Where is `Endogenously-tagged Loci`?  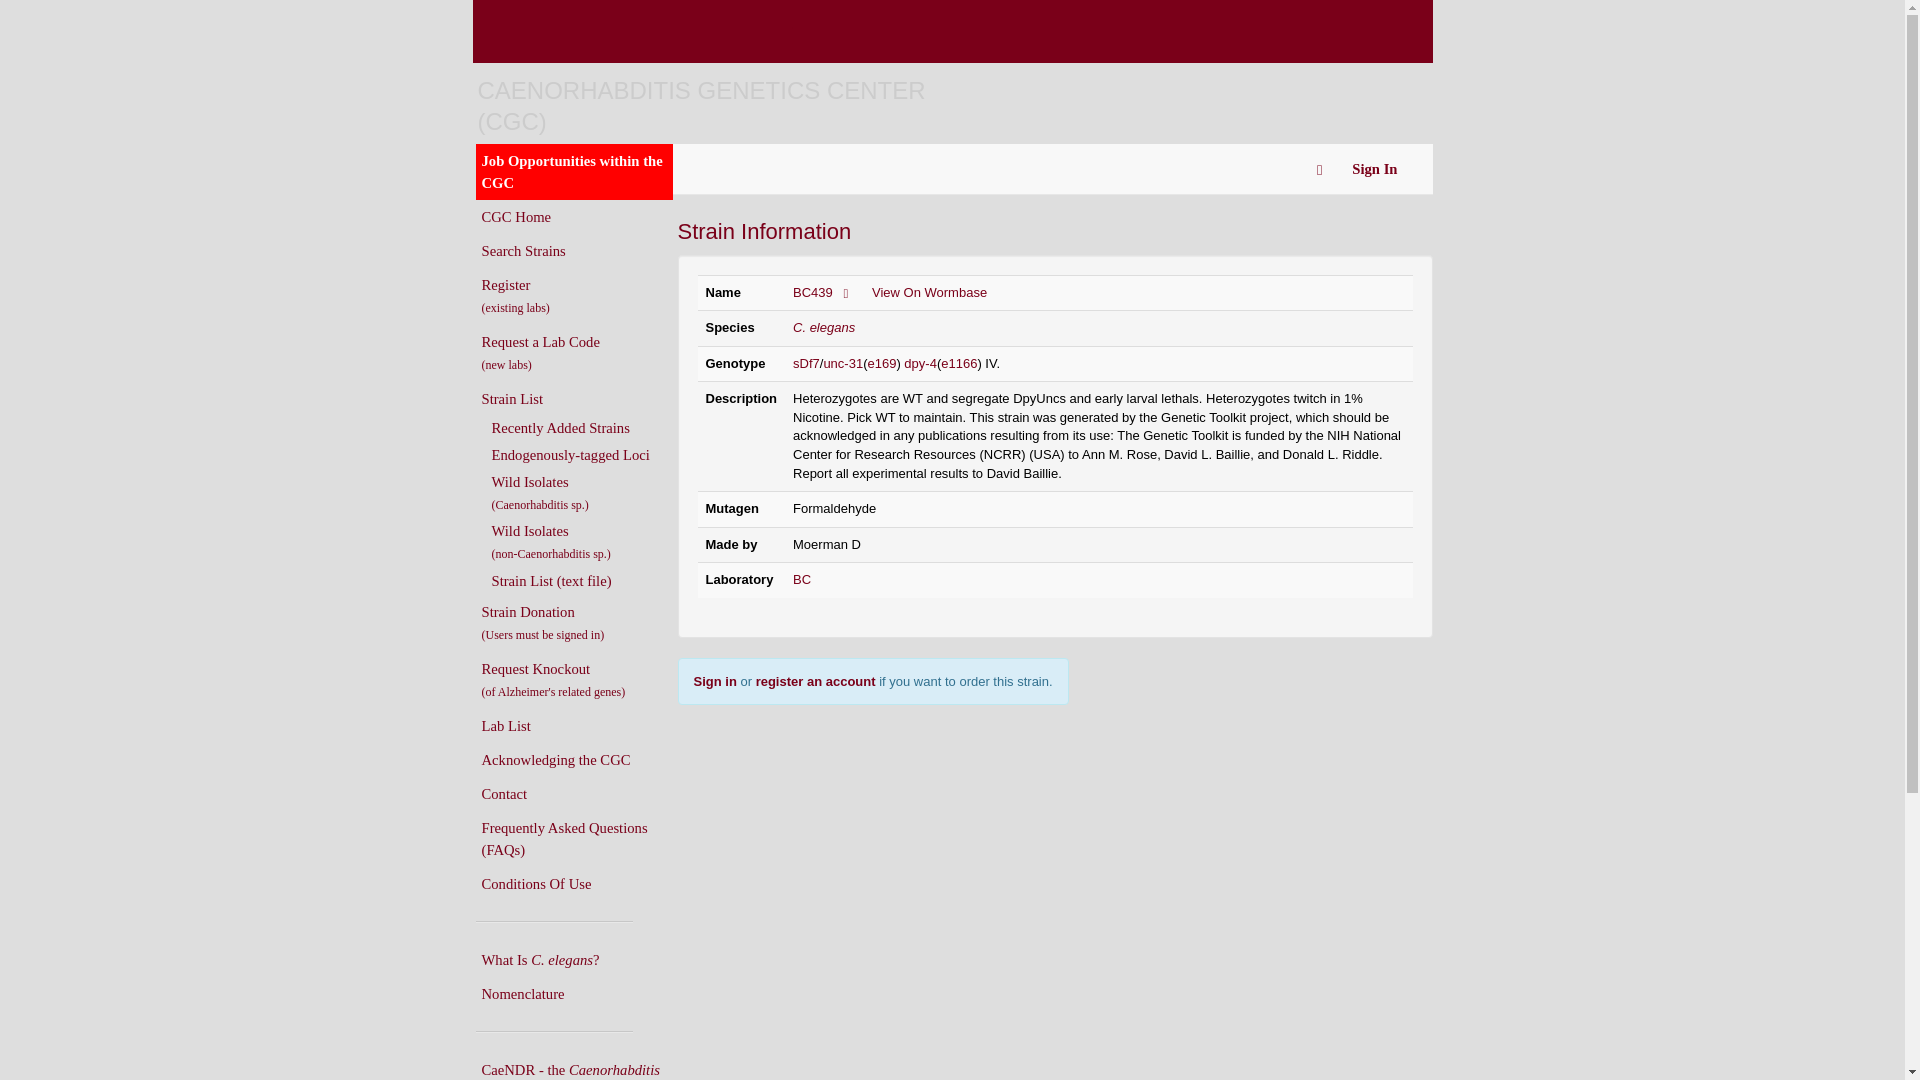 Endogenously-tagged Loci is located at coordinates (580, 454).